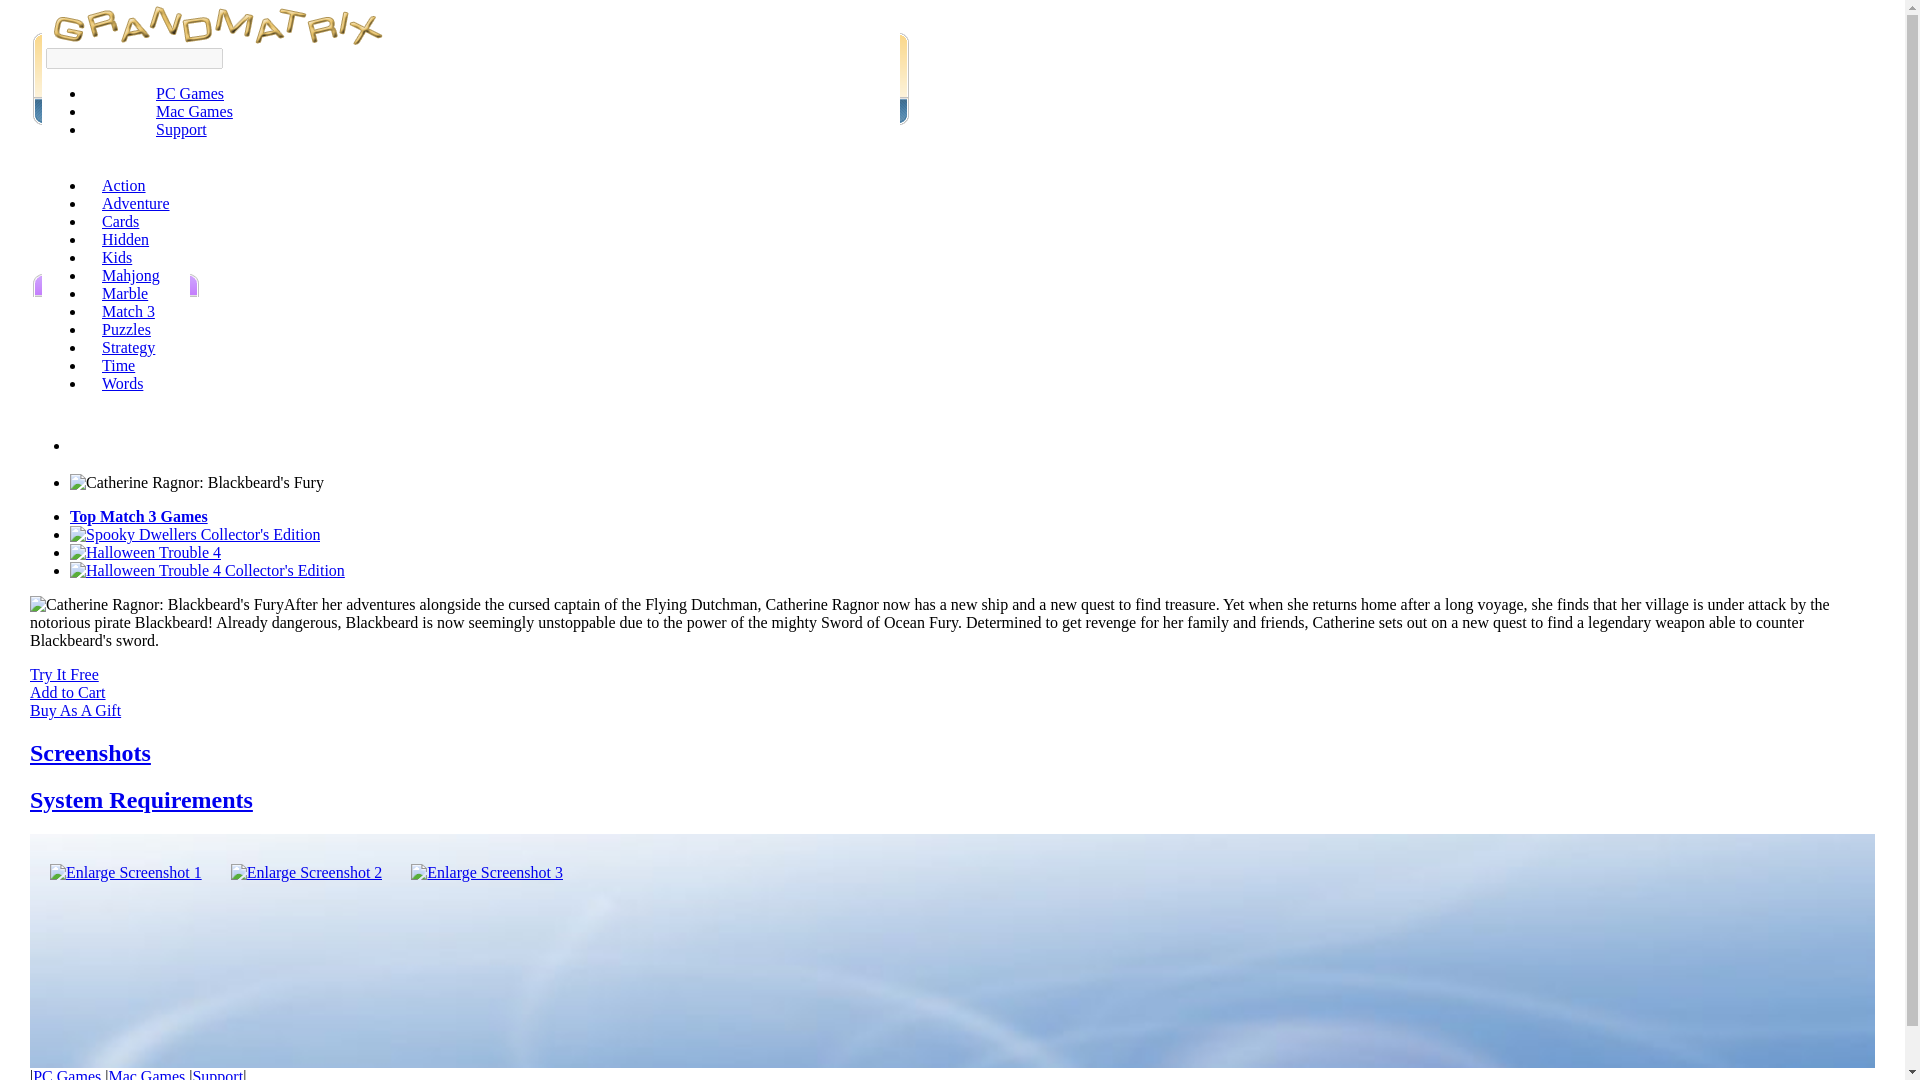 Image resolution: width=1920 pixels, height=1080 pixels. I want to click on Spooky Dwellers Collector's Edition, so click(194, 534).